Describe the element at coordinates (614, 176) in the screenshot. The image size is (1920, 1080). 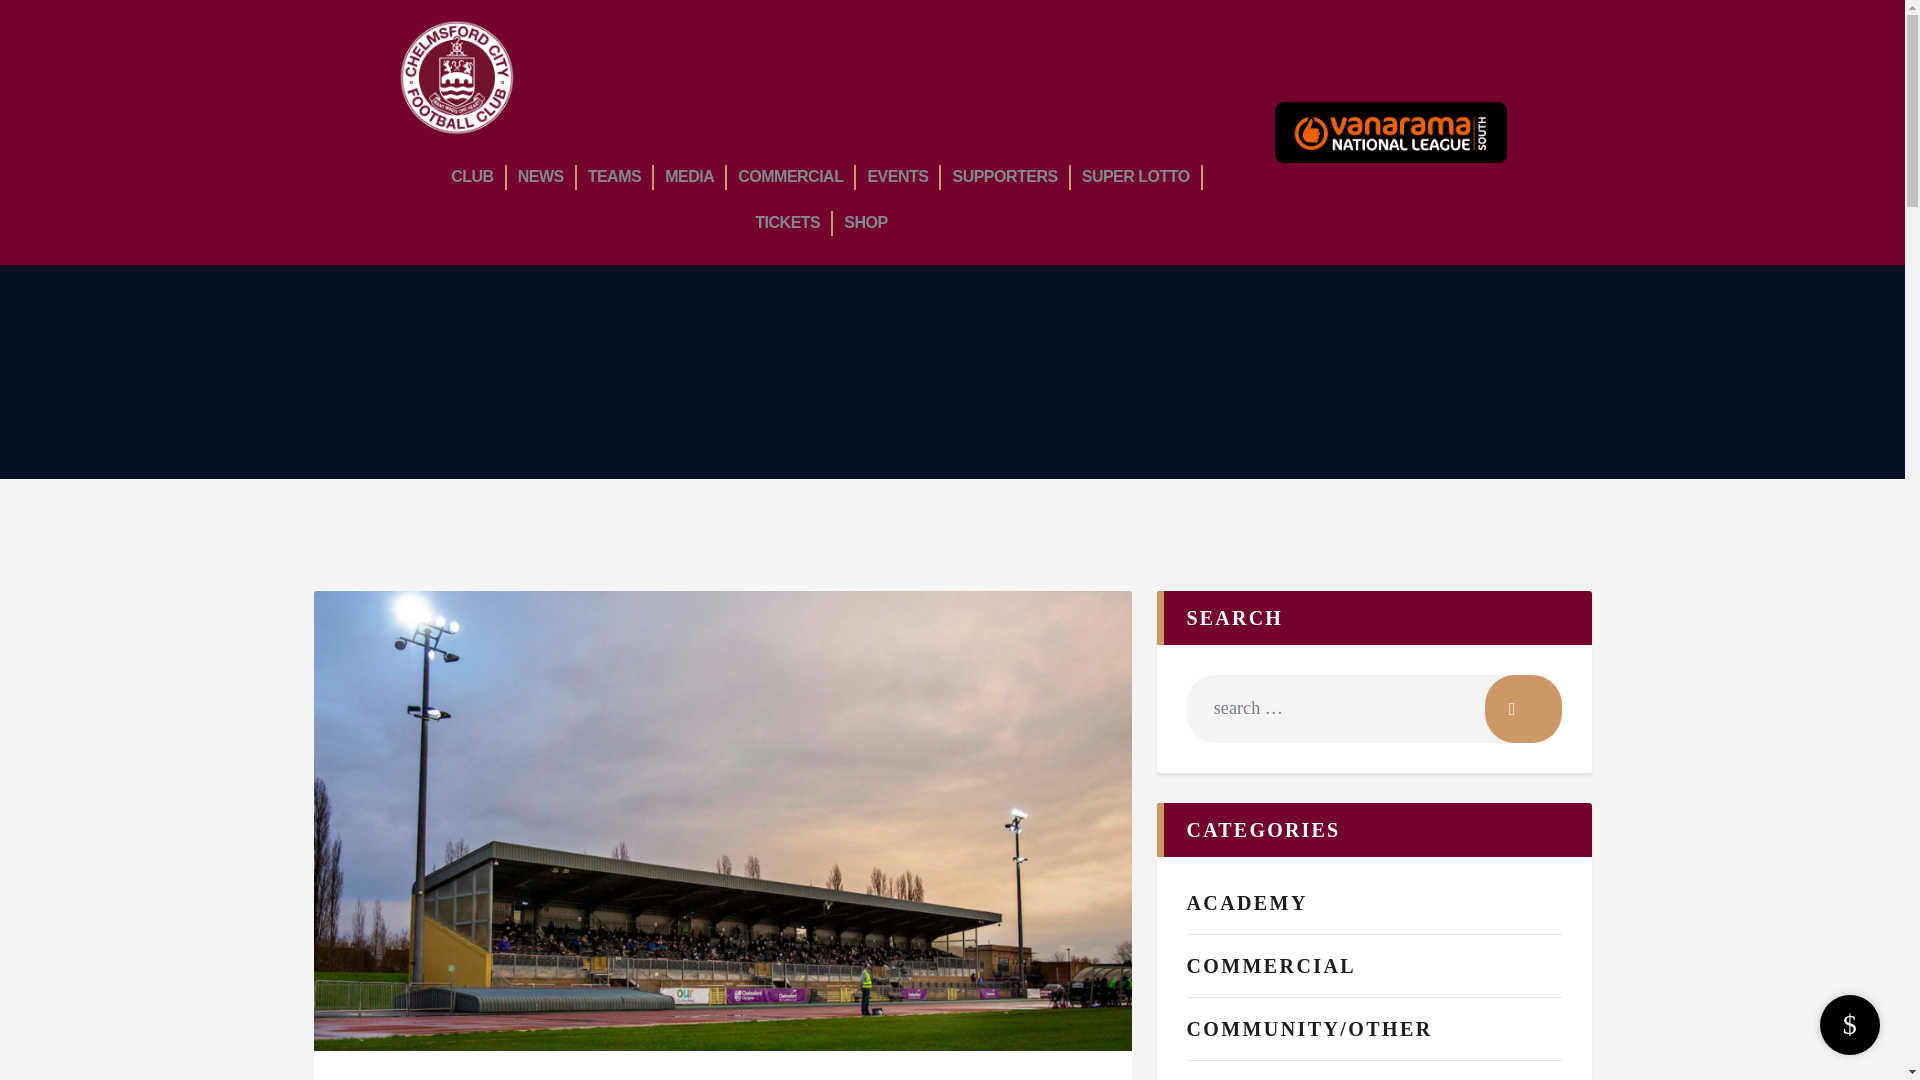
I see `TEAMS` at that location.